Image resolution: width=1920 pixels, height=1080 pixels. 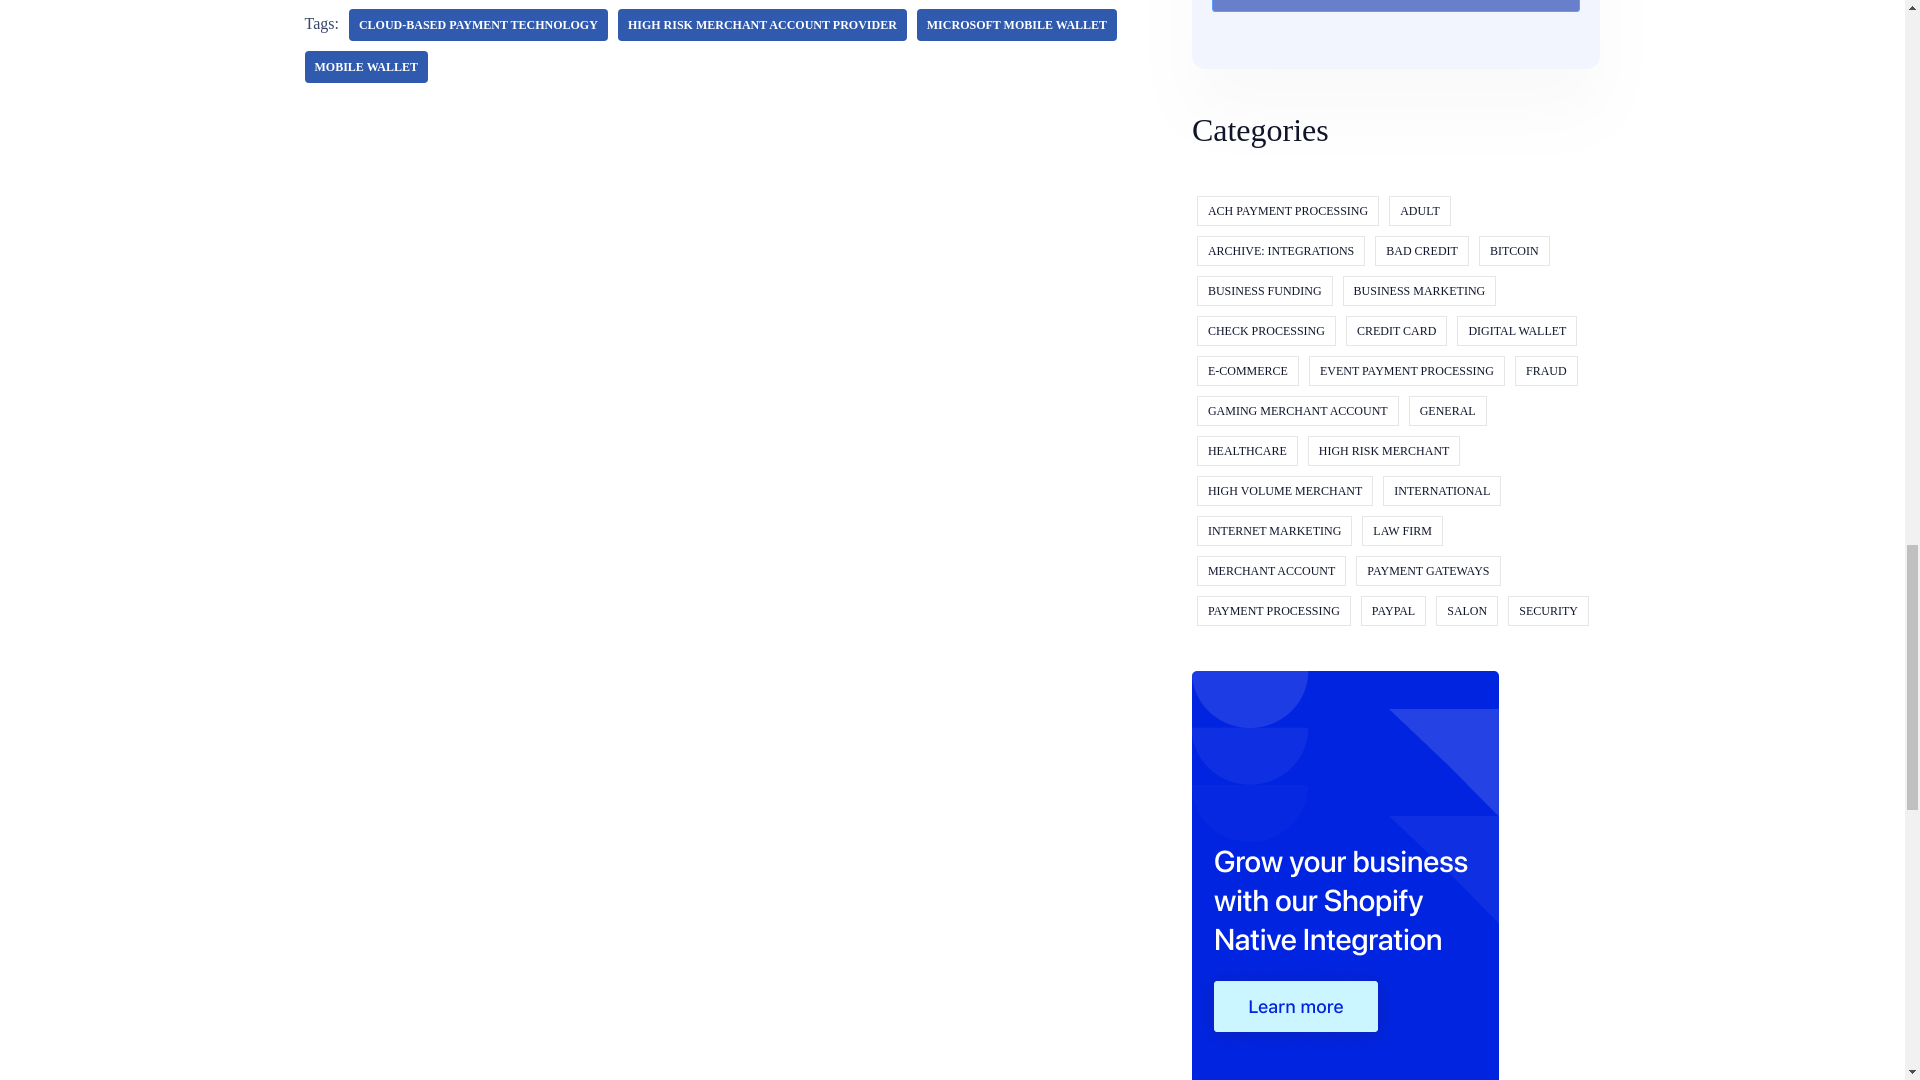 I want to click on Cloud-Based Payment Technology, so click(x=478, y=24).